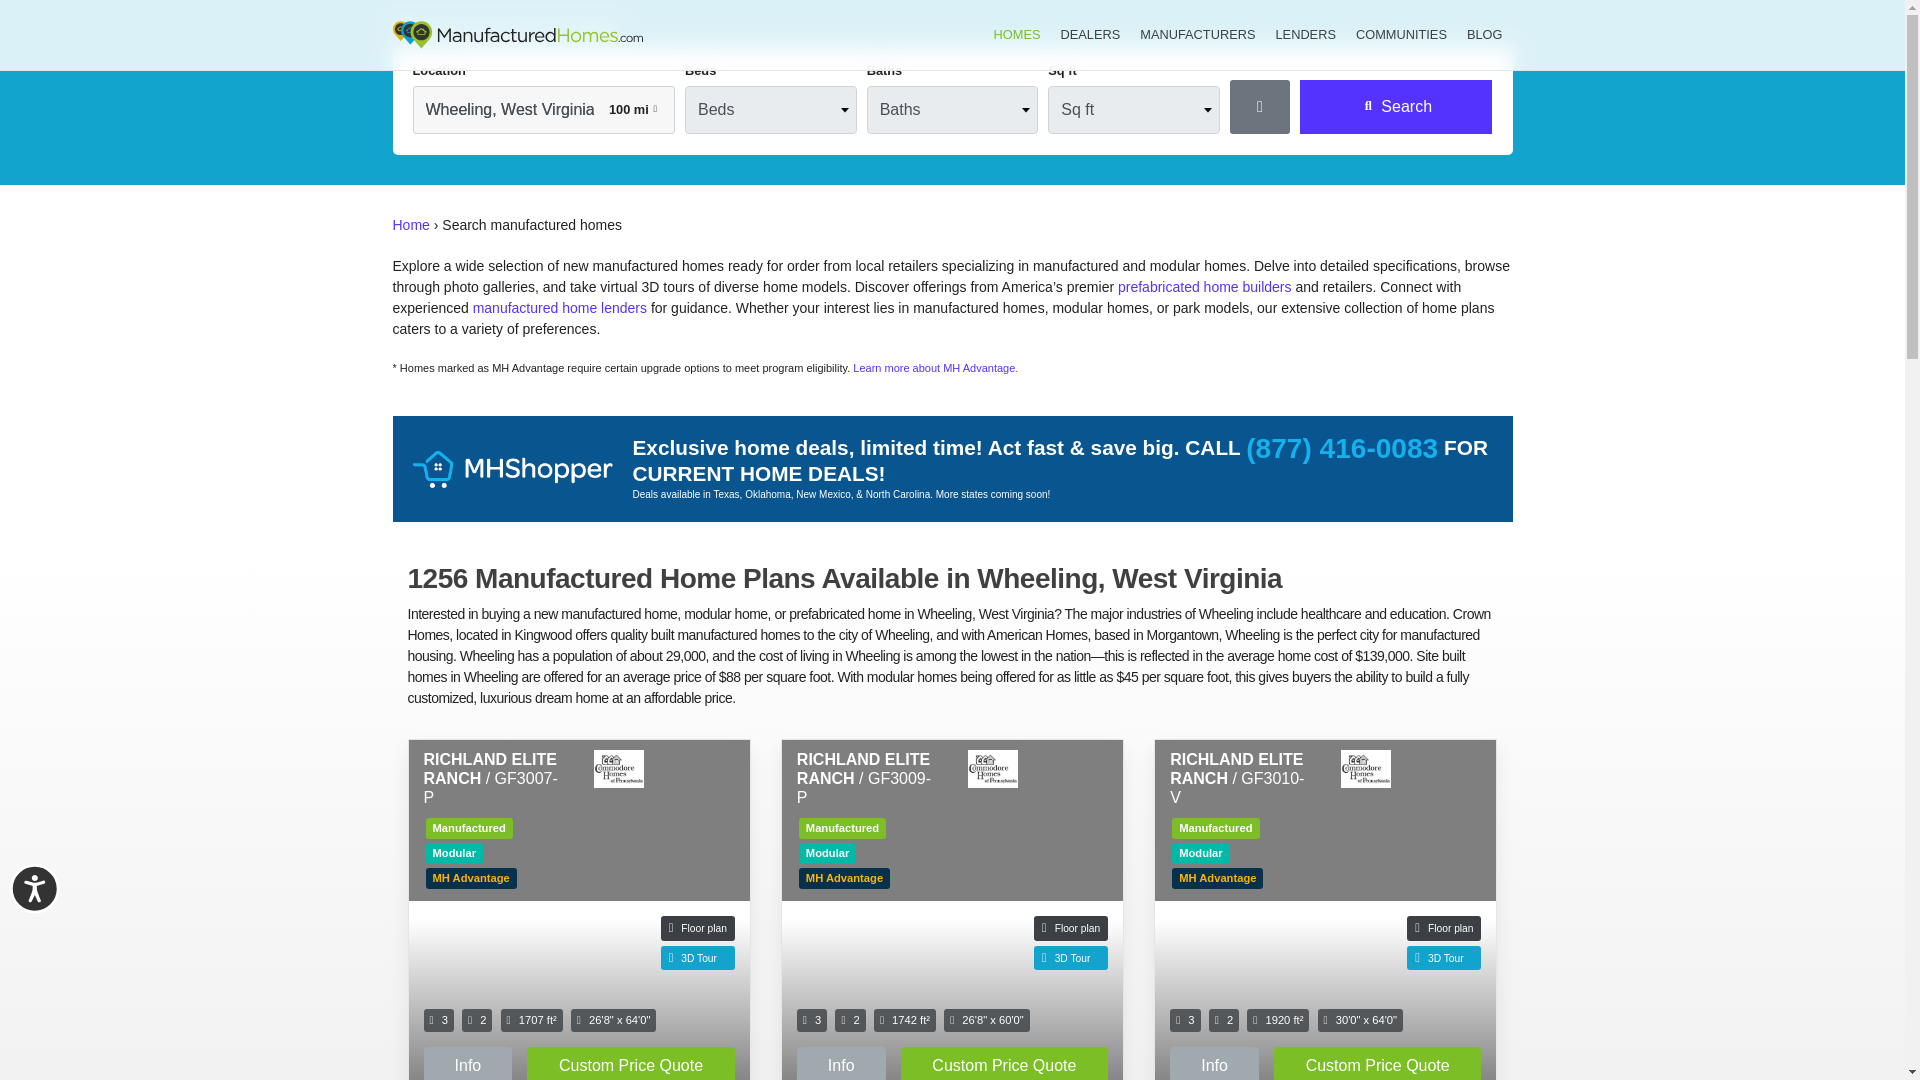 The width and height of the screenshot is (1920, 1080). Describe the element at coordinates (1396, 106) in the screenshot. I see `Search` at that location.